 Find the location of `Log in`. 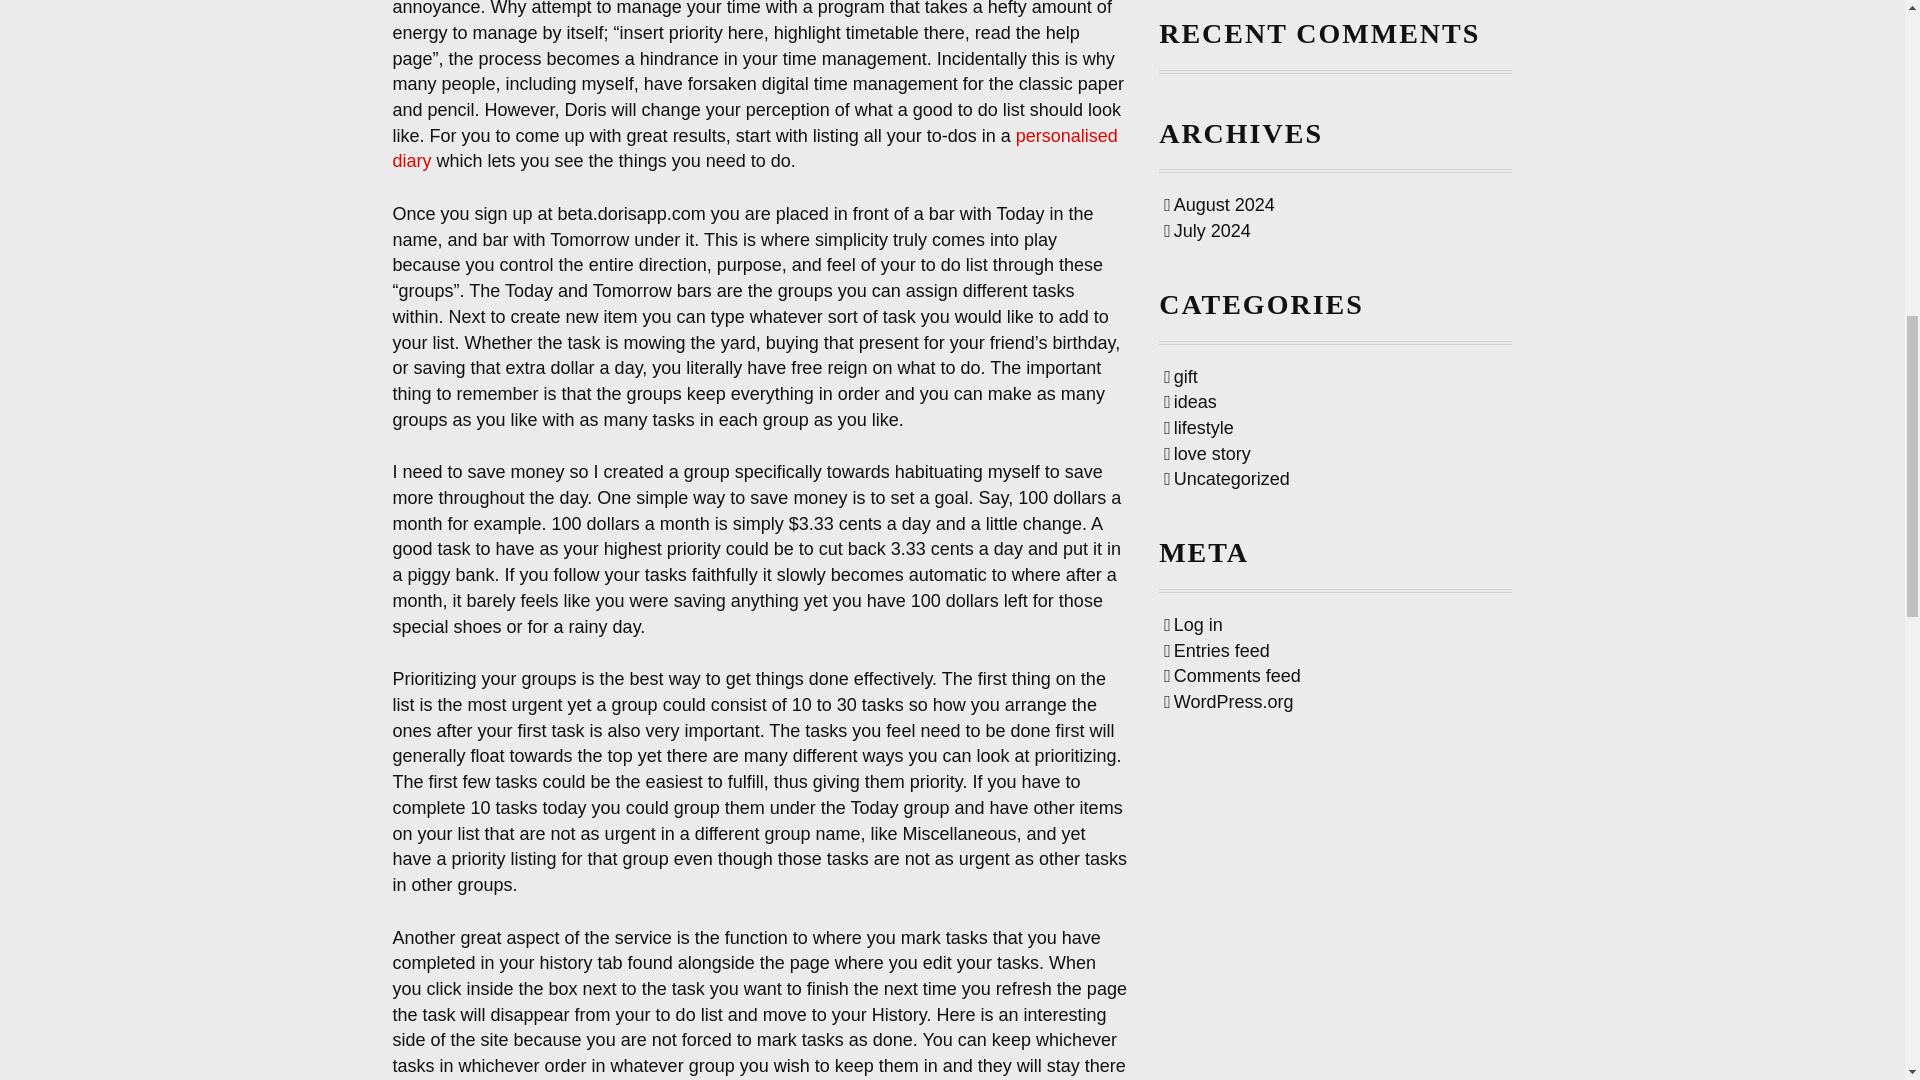

Log in is located at coordinates (1193, 624).